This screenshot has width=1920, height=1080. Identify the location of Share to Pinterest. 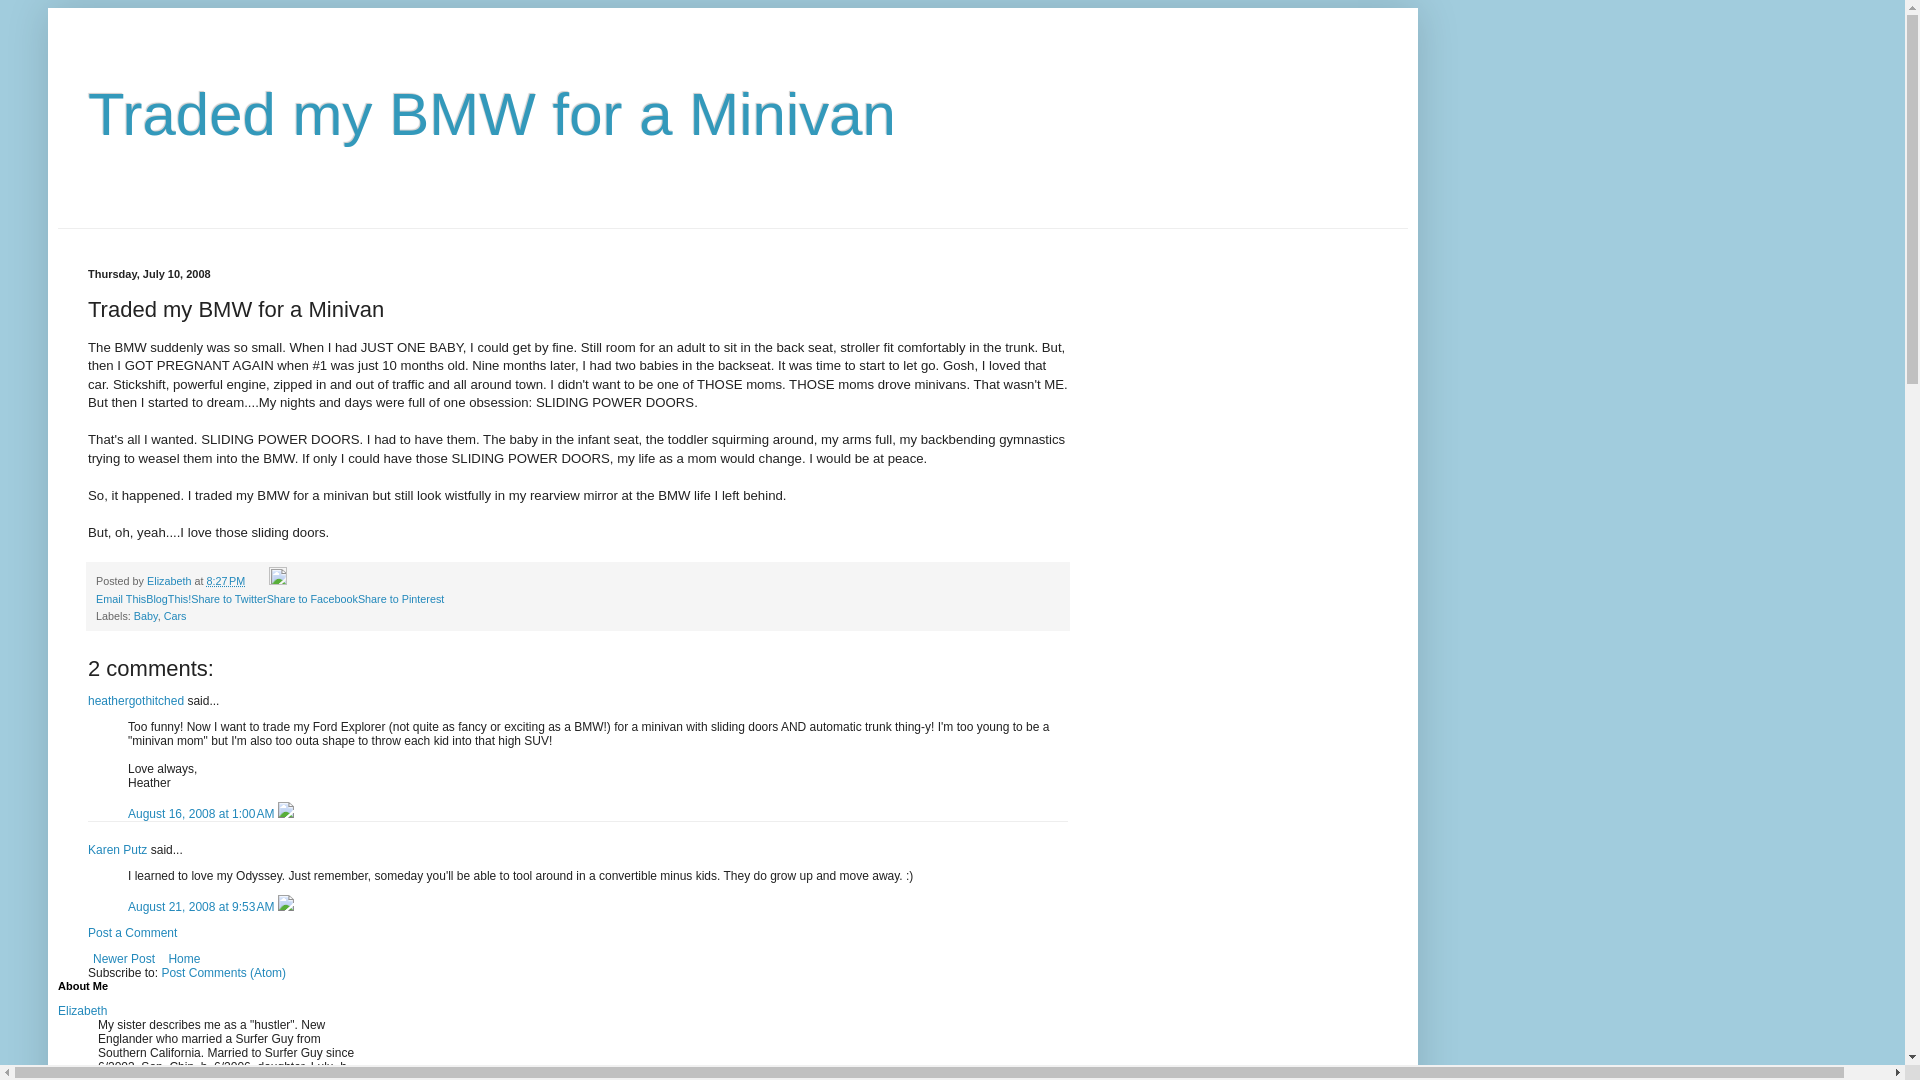
(400, 598).